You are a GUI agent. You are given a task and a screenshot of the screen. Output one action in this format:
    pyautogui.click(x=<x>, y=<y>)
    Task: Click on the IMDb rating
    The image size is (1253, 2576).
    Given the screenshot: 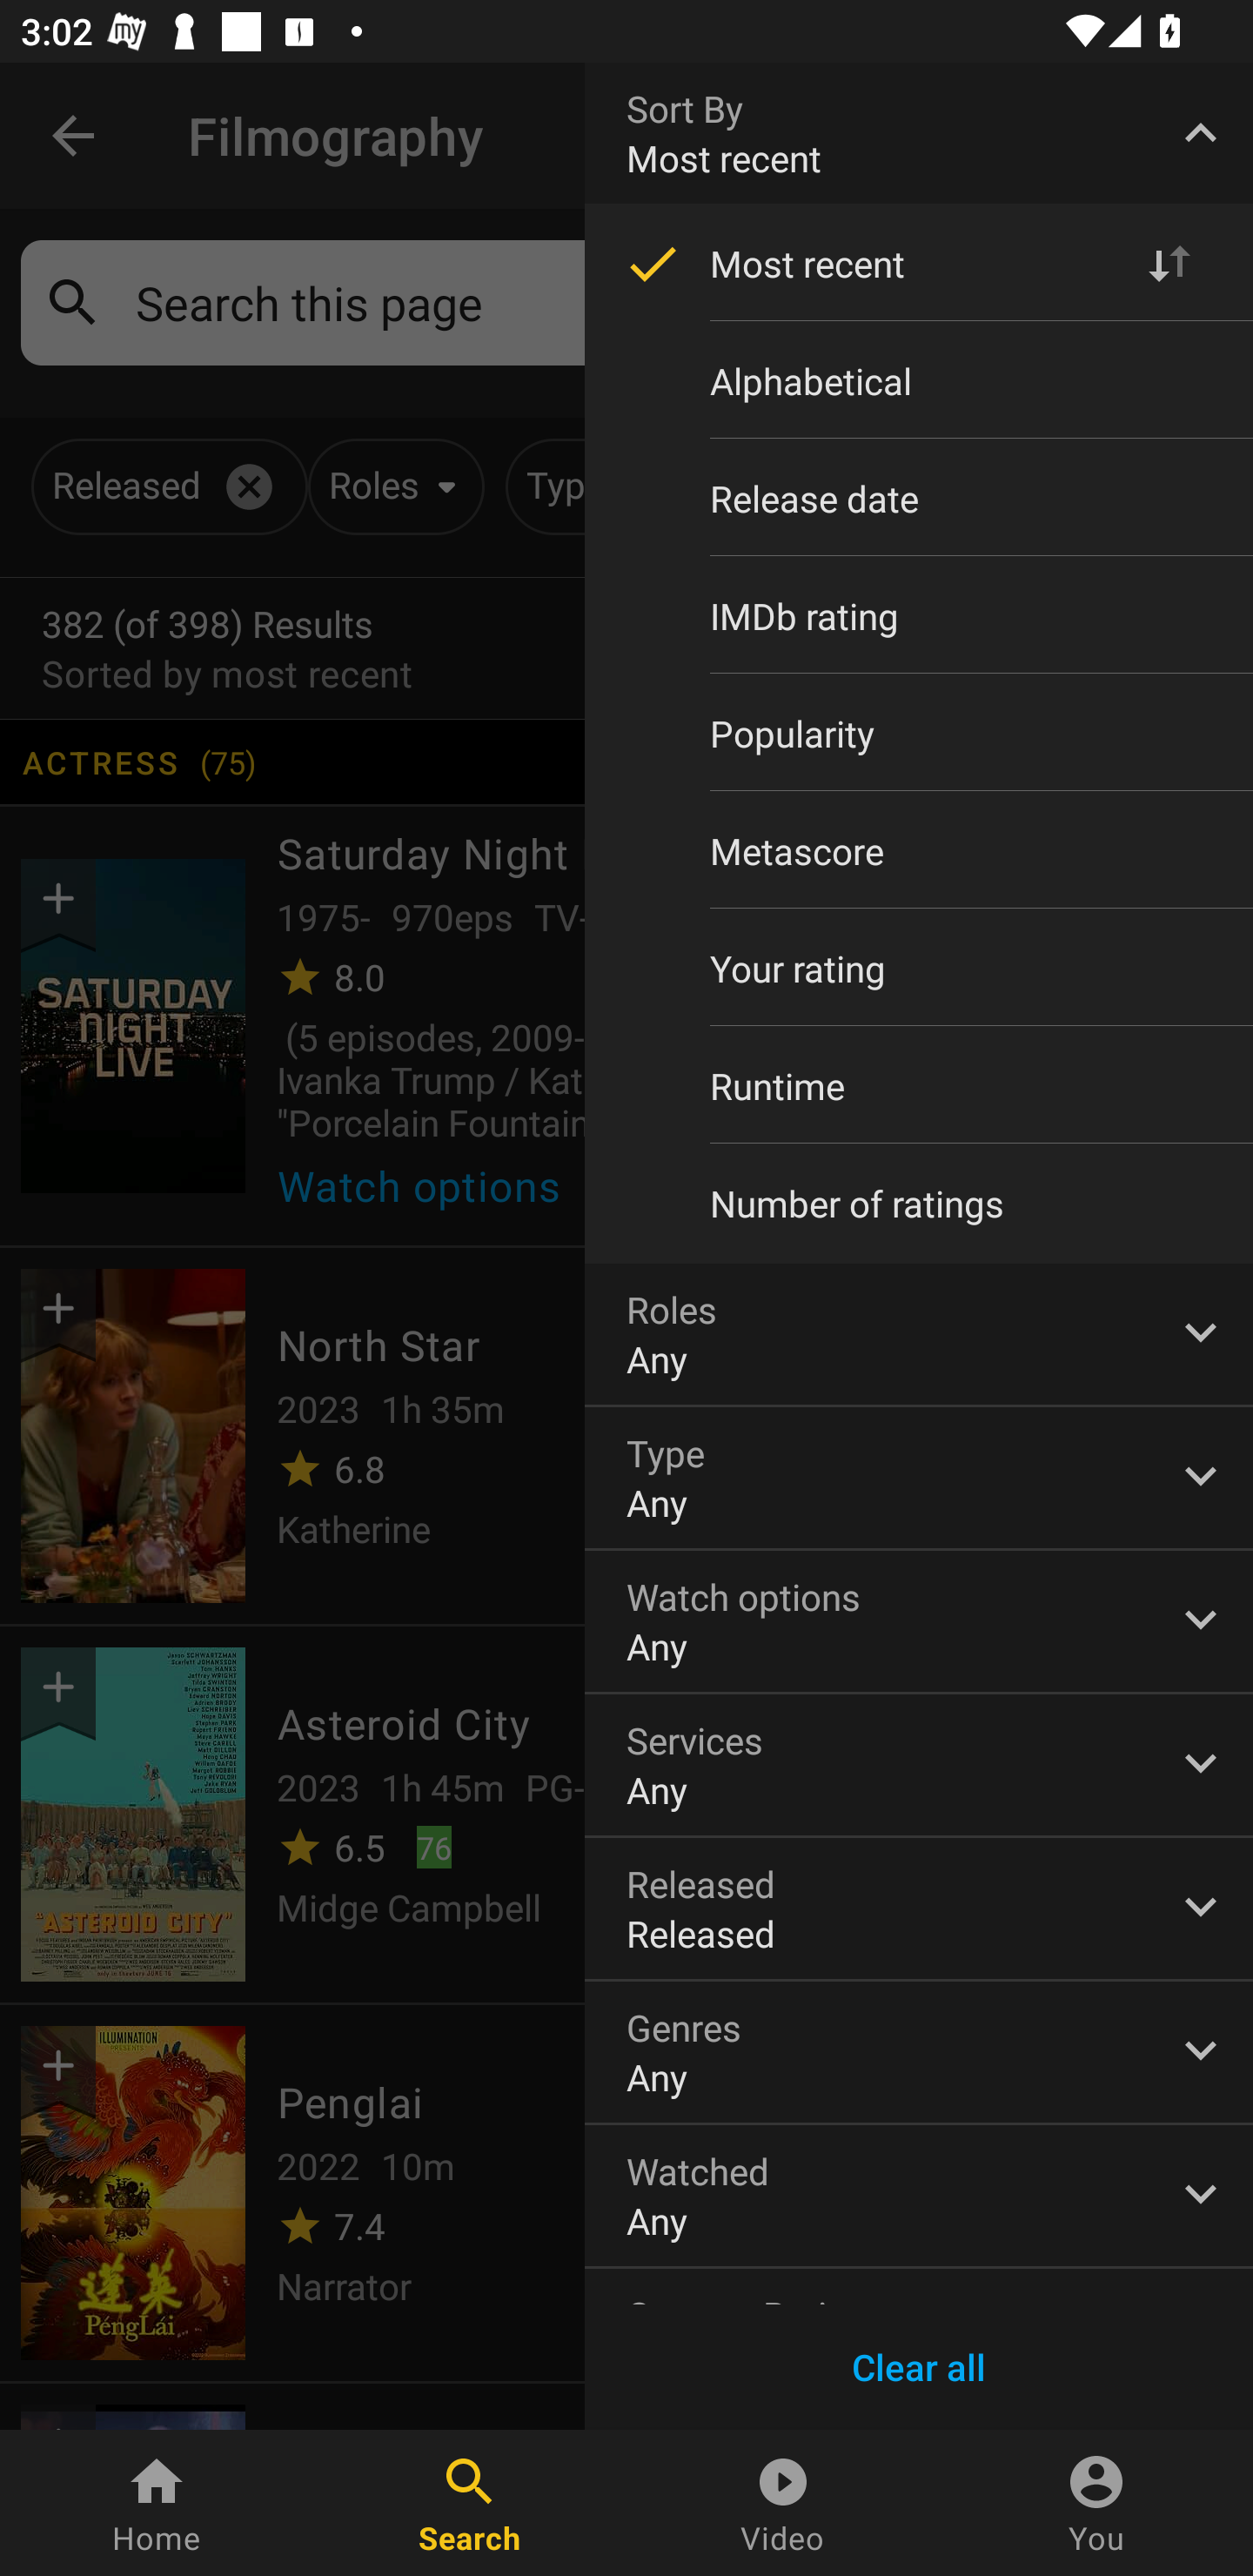 What is the action you would take?
    pyautogui.click(x=919, y=615)
    